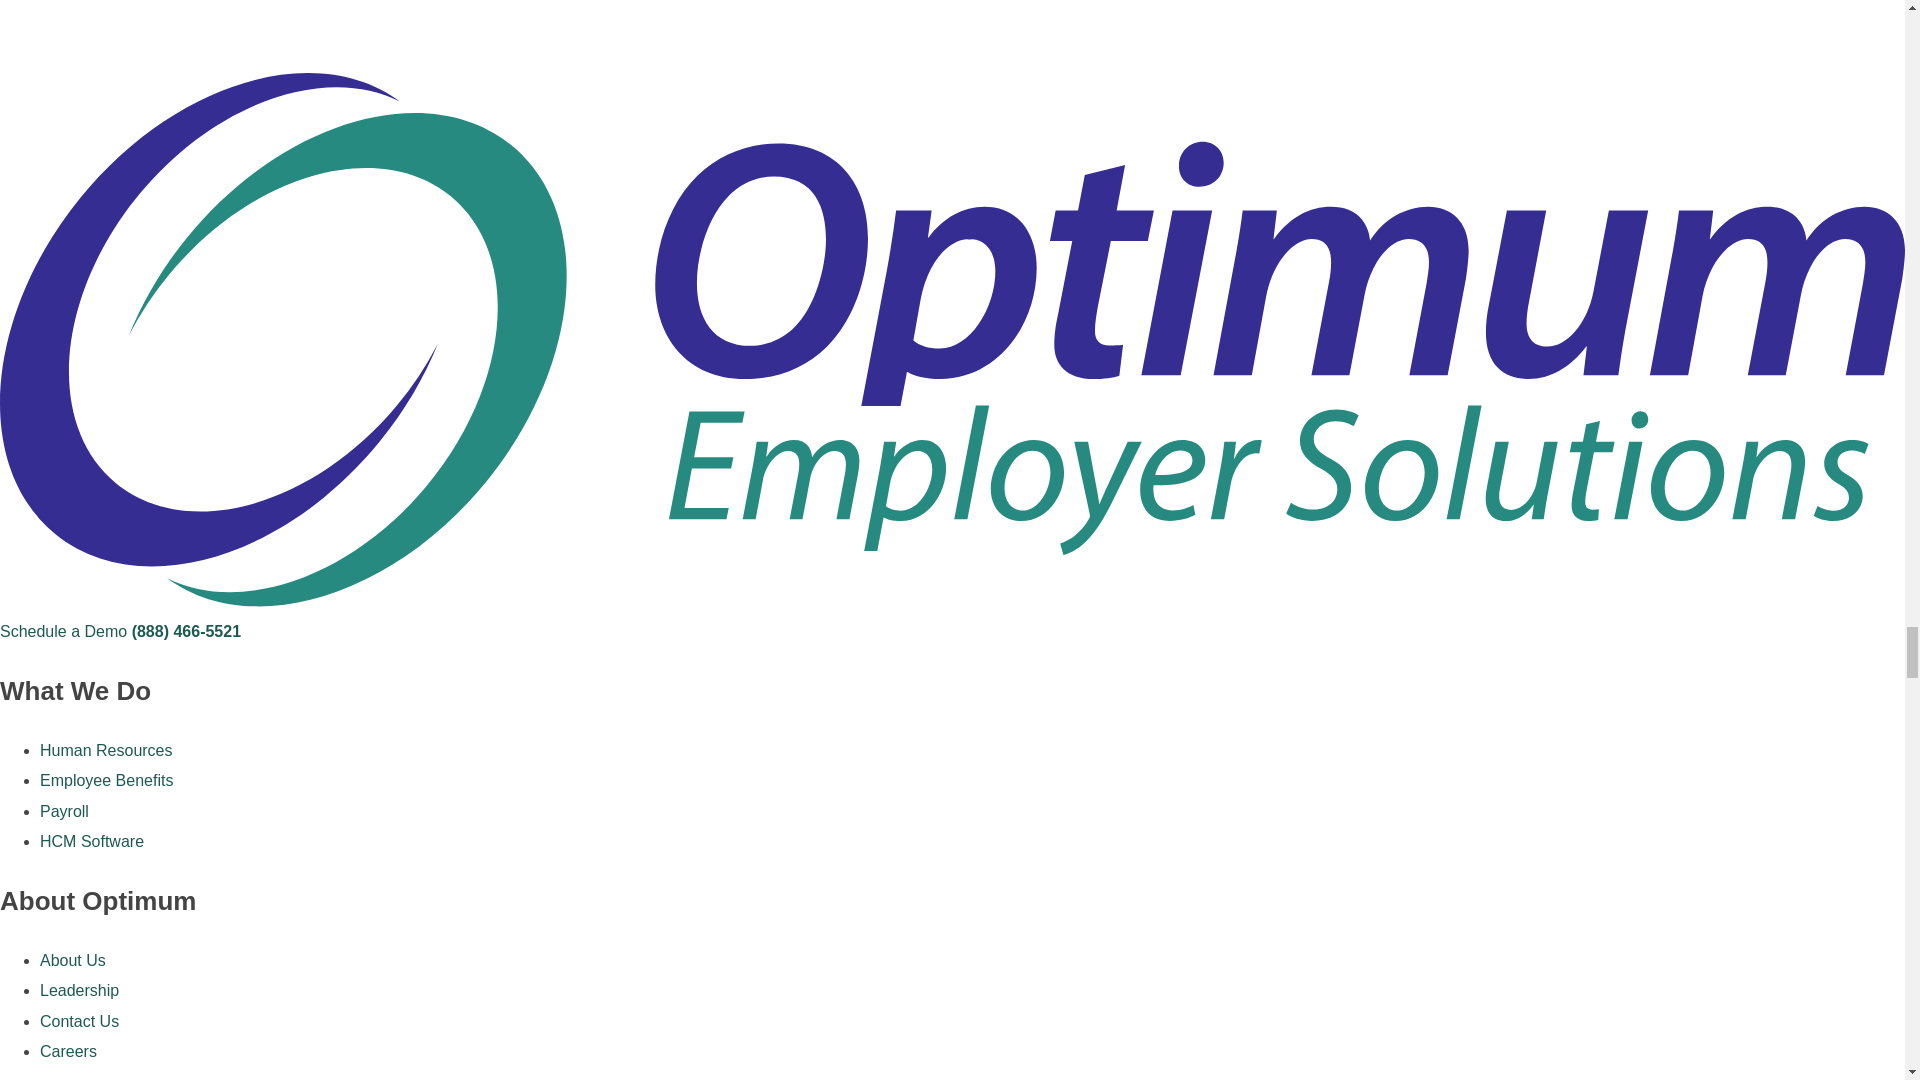 This screenshot has width=1920, height=1080. What do you see at coordinates (92, 840) in the screenshot?
I see `HCM Software` at bounding box center [92, 840].